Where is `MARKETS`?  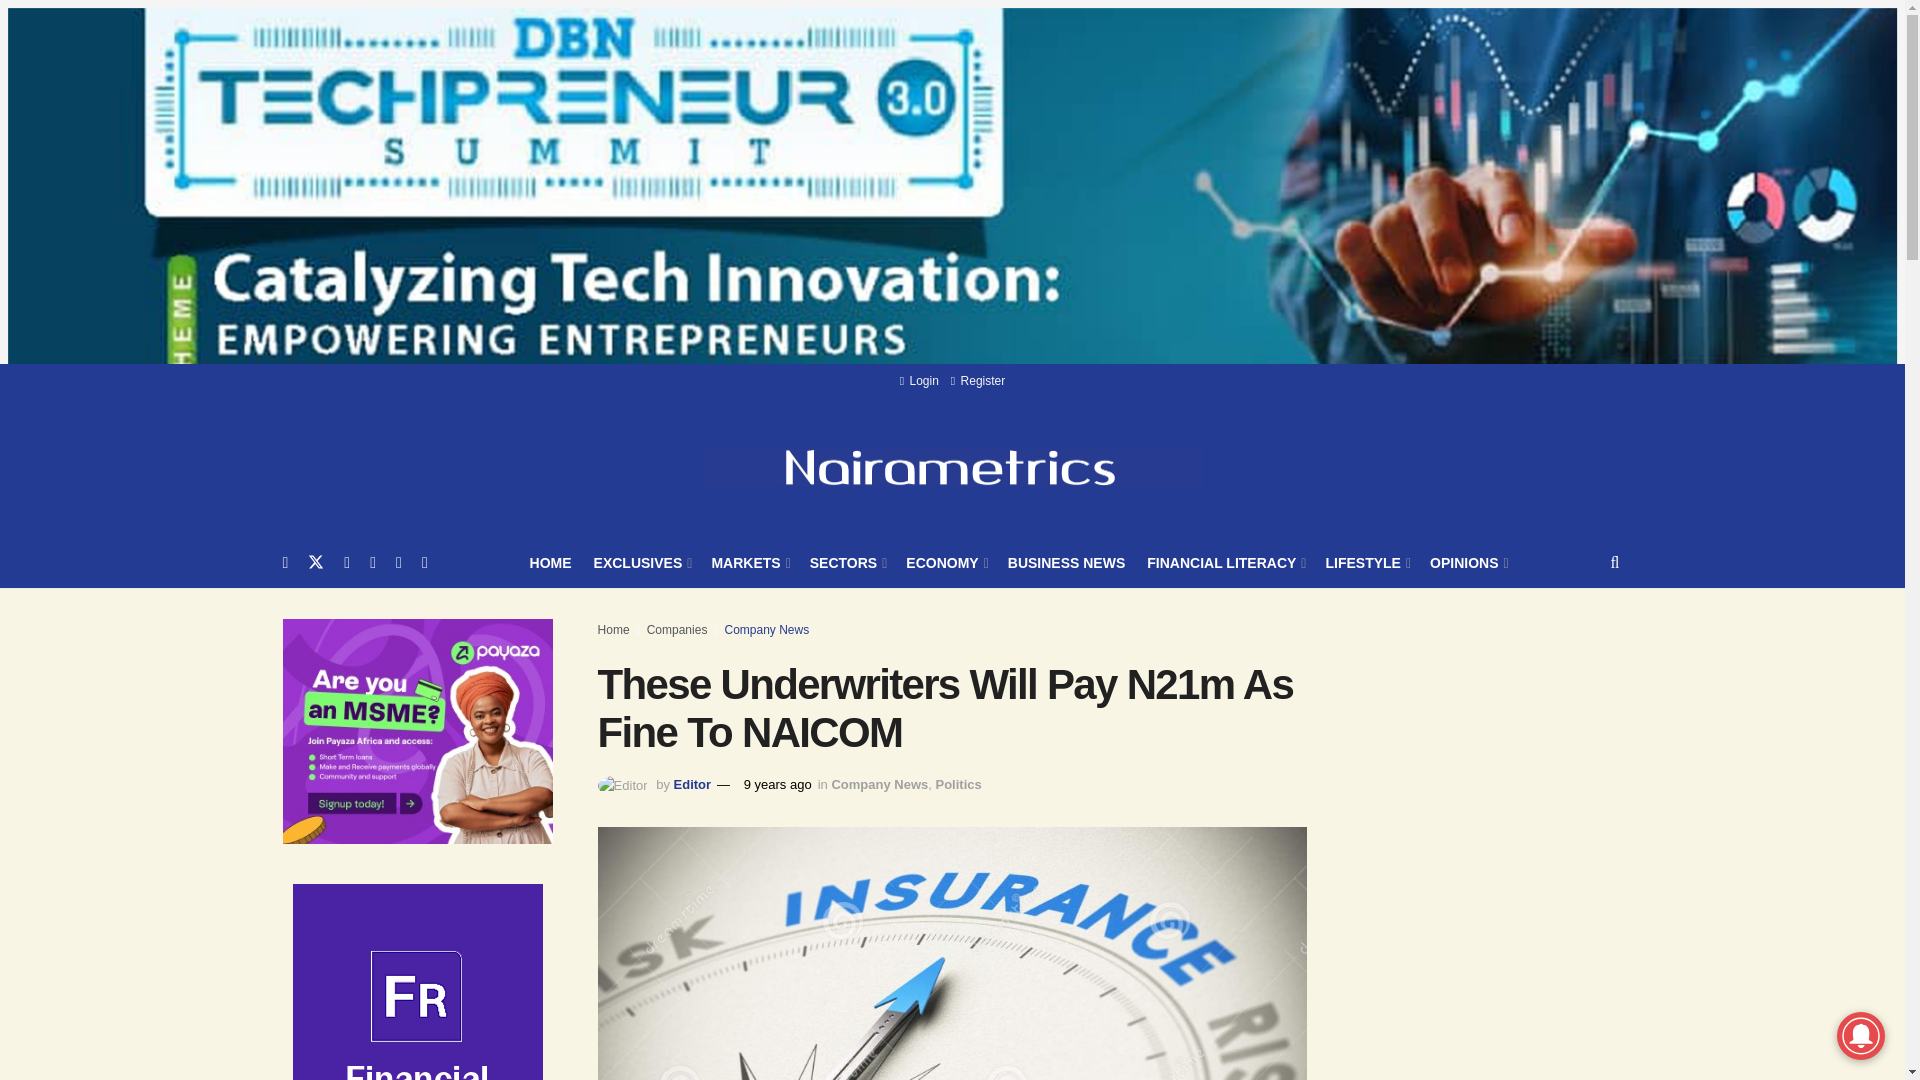
MARKETS is located at coordinates (748, 562).